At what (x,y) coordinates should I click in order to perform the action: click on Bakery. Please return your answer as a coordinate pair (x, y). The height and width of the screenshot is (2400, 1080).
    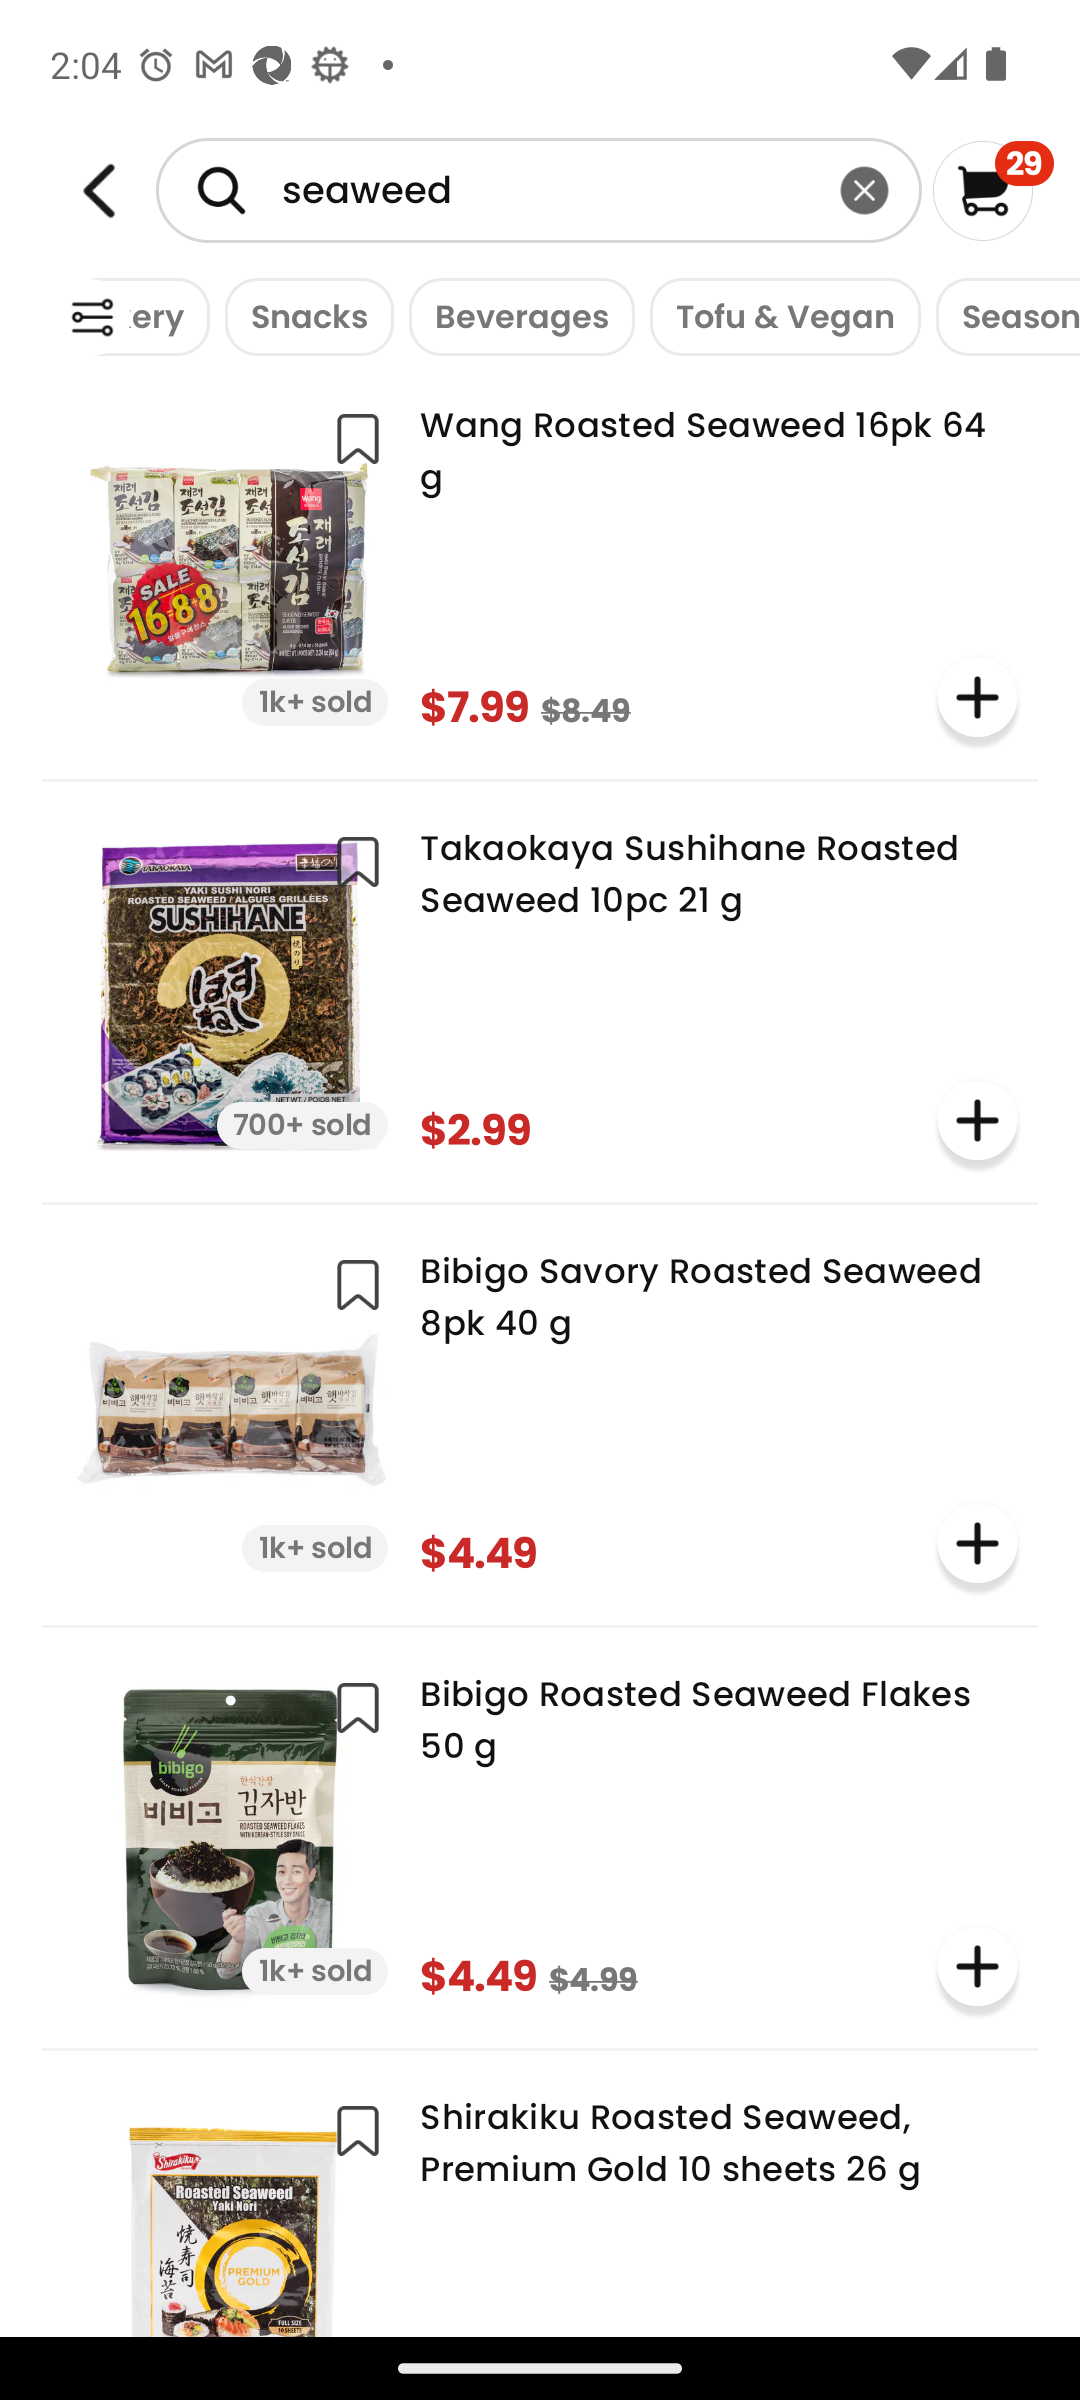
    Looking at the image, I should click on (150, 316).